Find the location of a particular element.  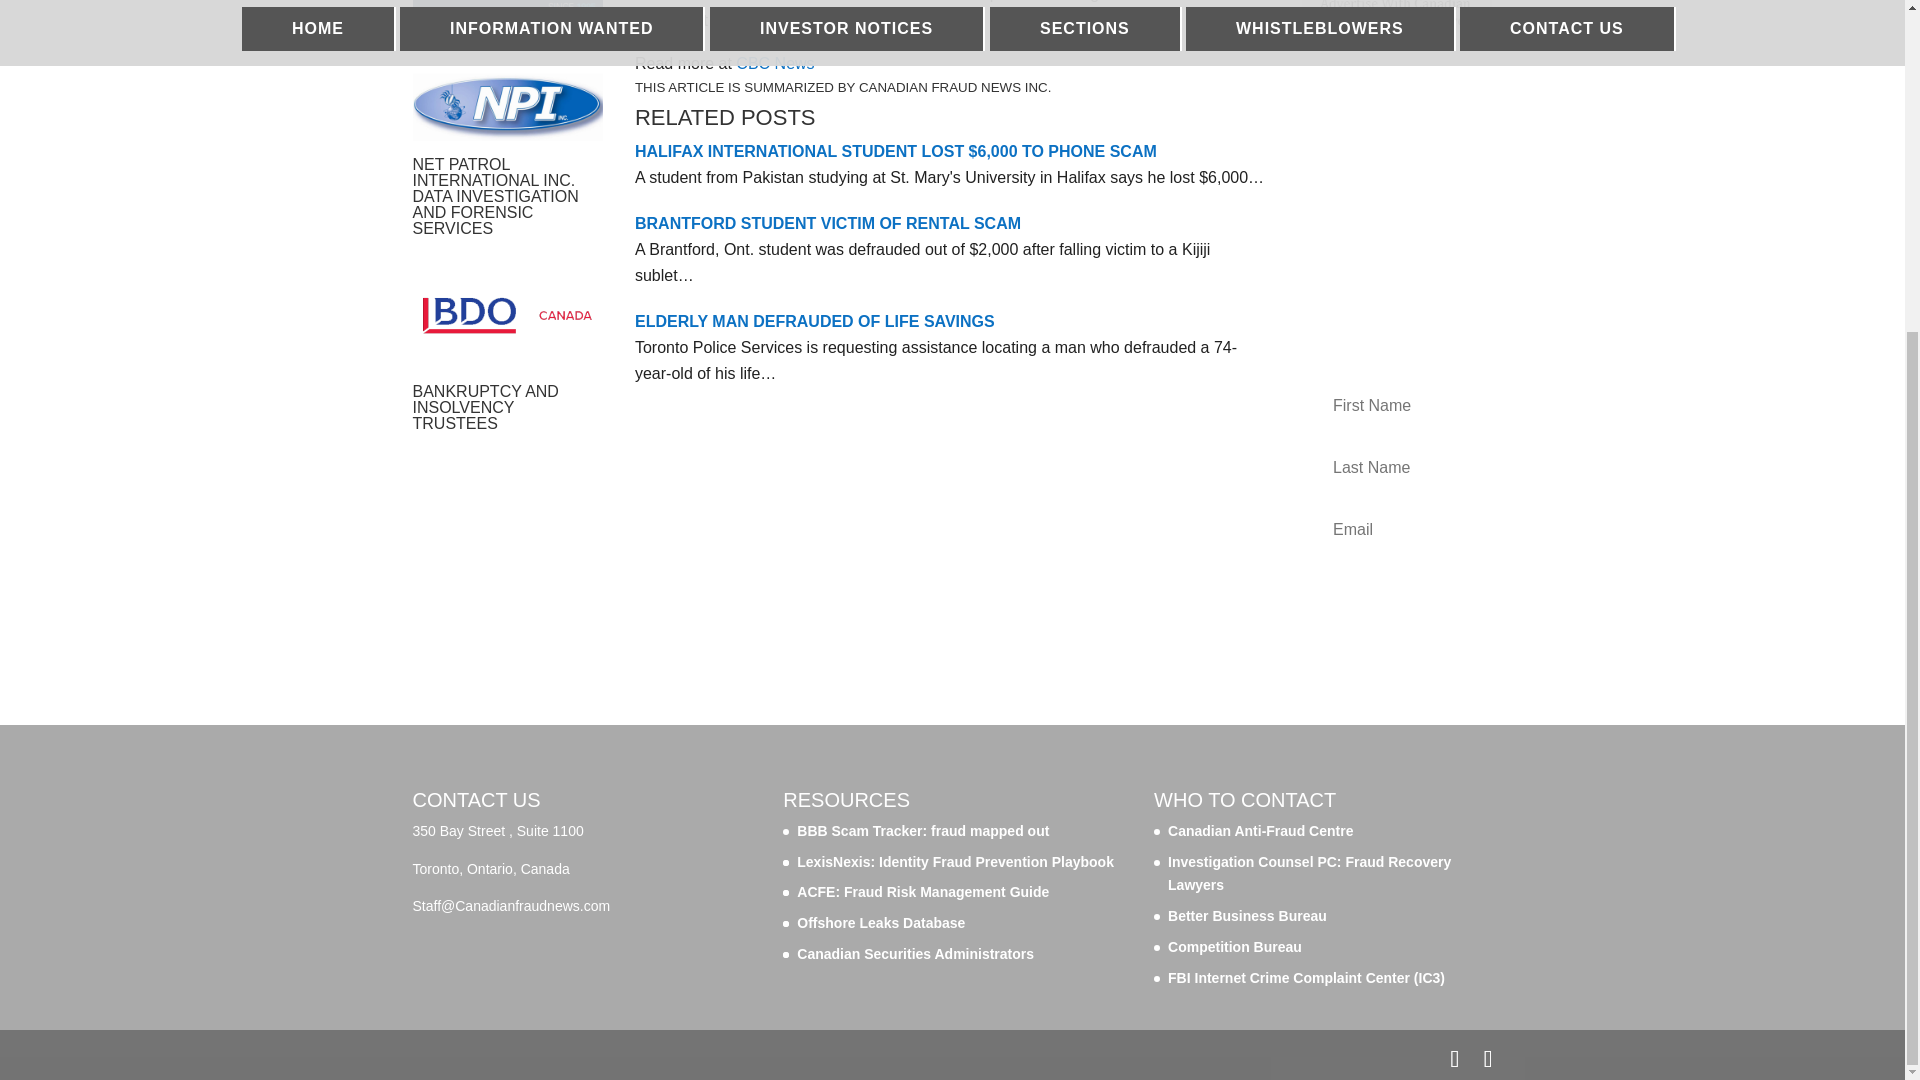

reed is located at coordinates (507, 25).